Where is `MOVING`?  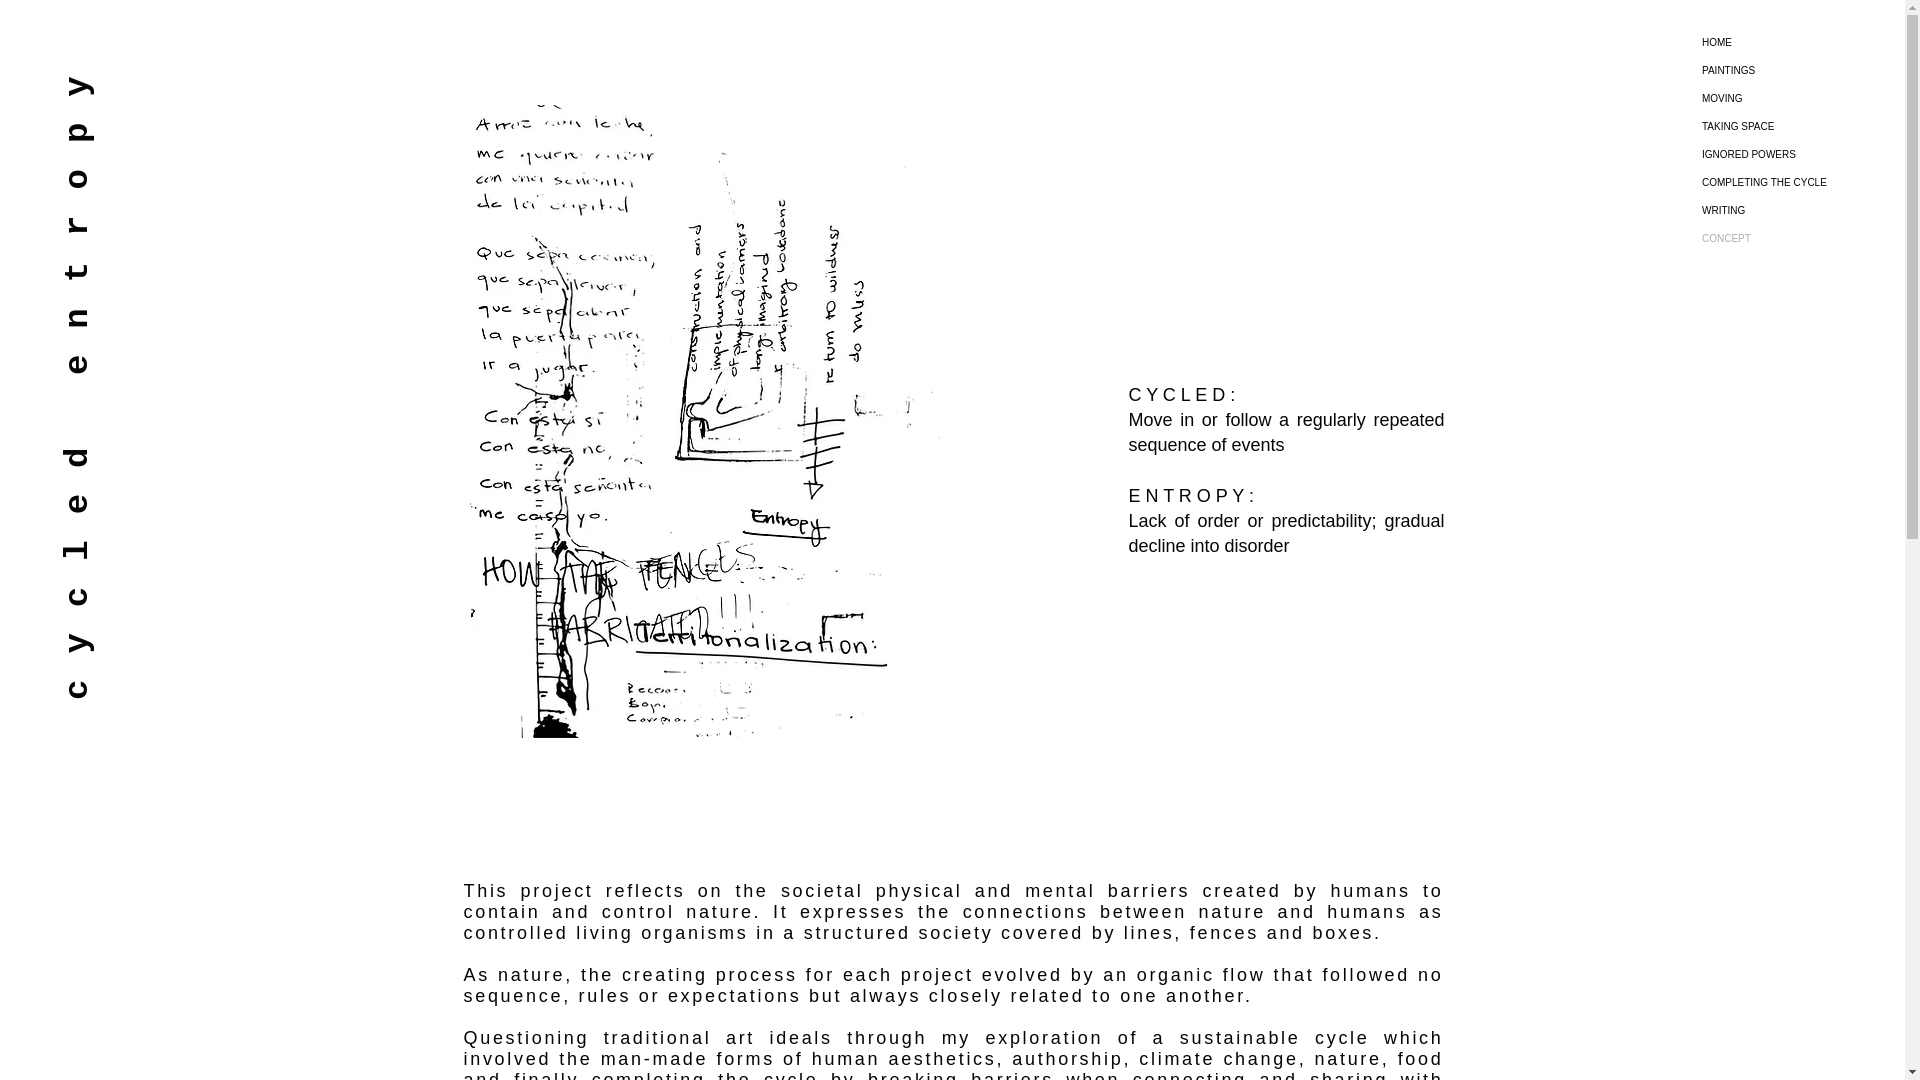 MOVING is located at coordinates (1794, 99).